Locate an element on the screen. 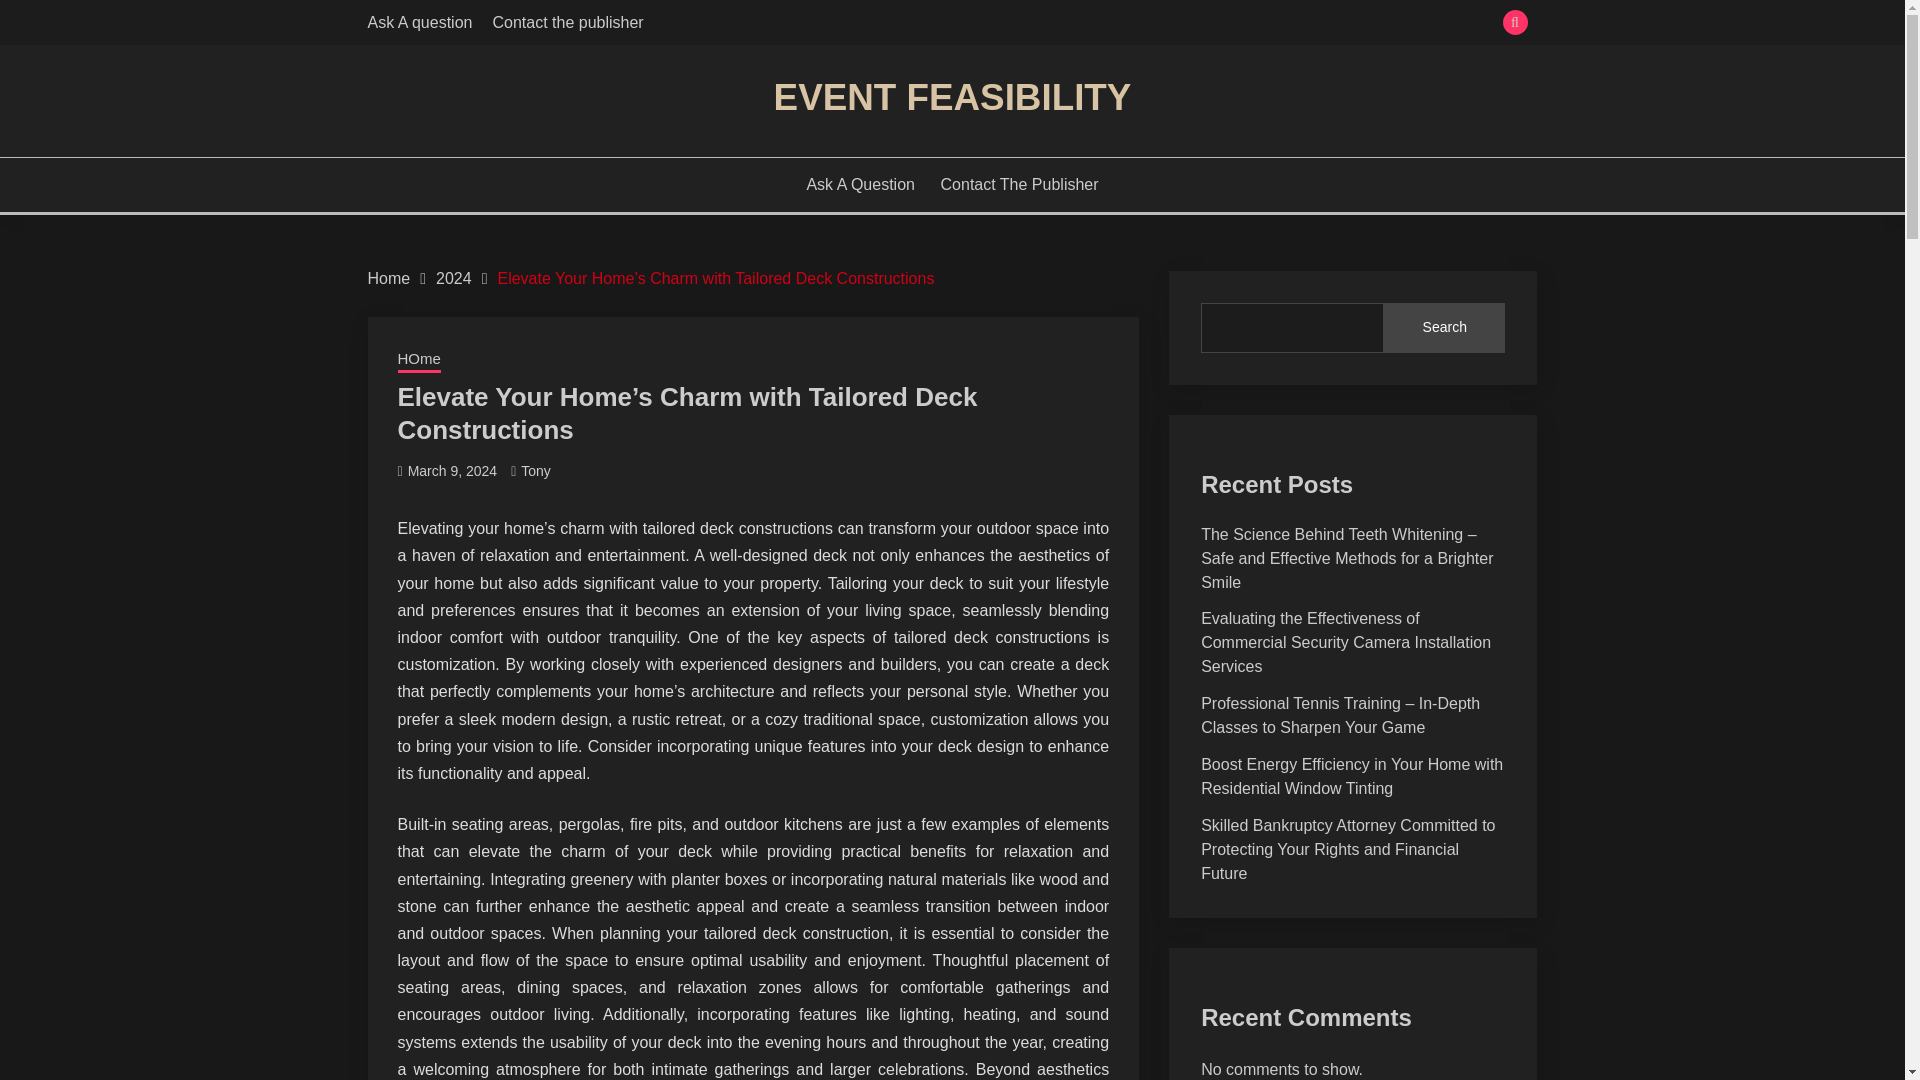  Search is located at coordinates (1444, 328).